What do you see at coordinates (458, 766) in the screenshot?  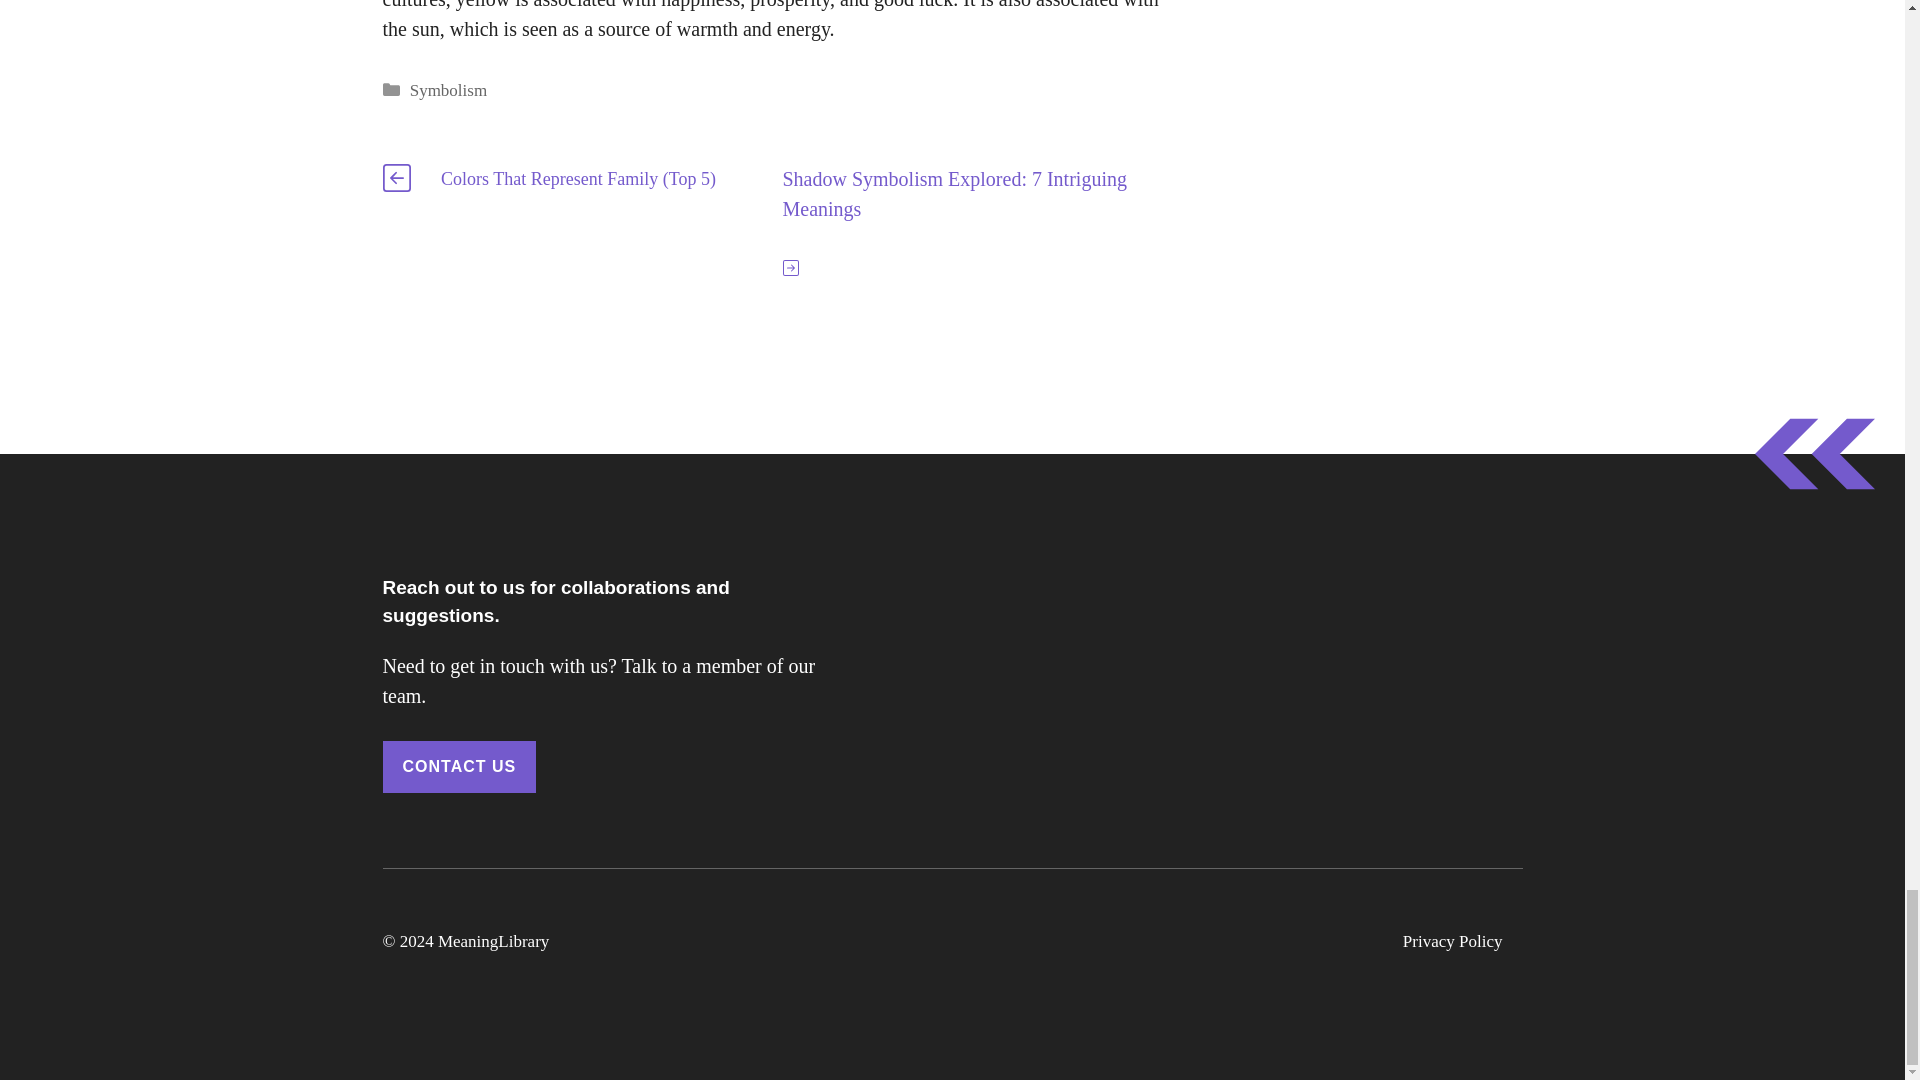 I see `CONTACT US` at bounding box center [458, 766].